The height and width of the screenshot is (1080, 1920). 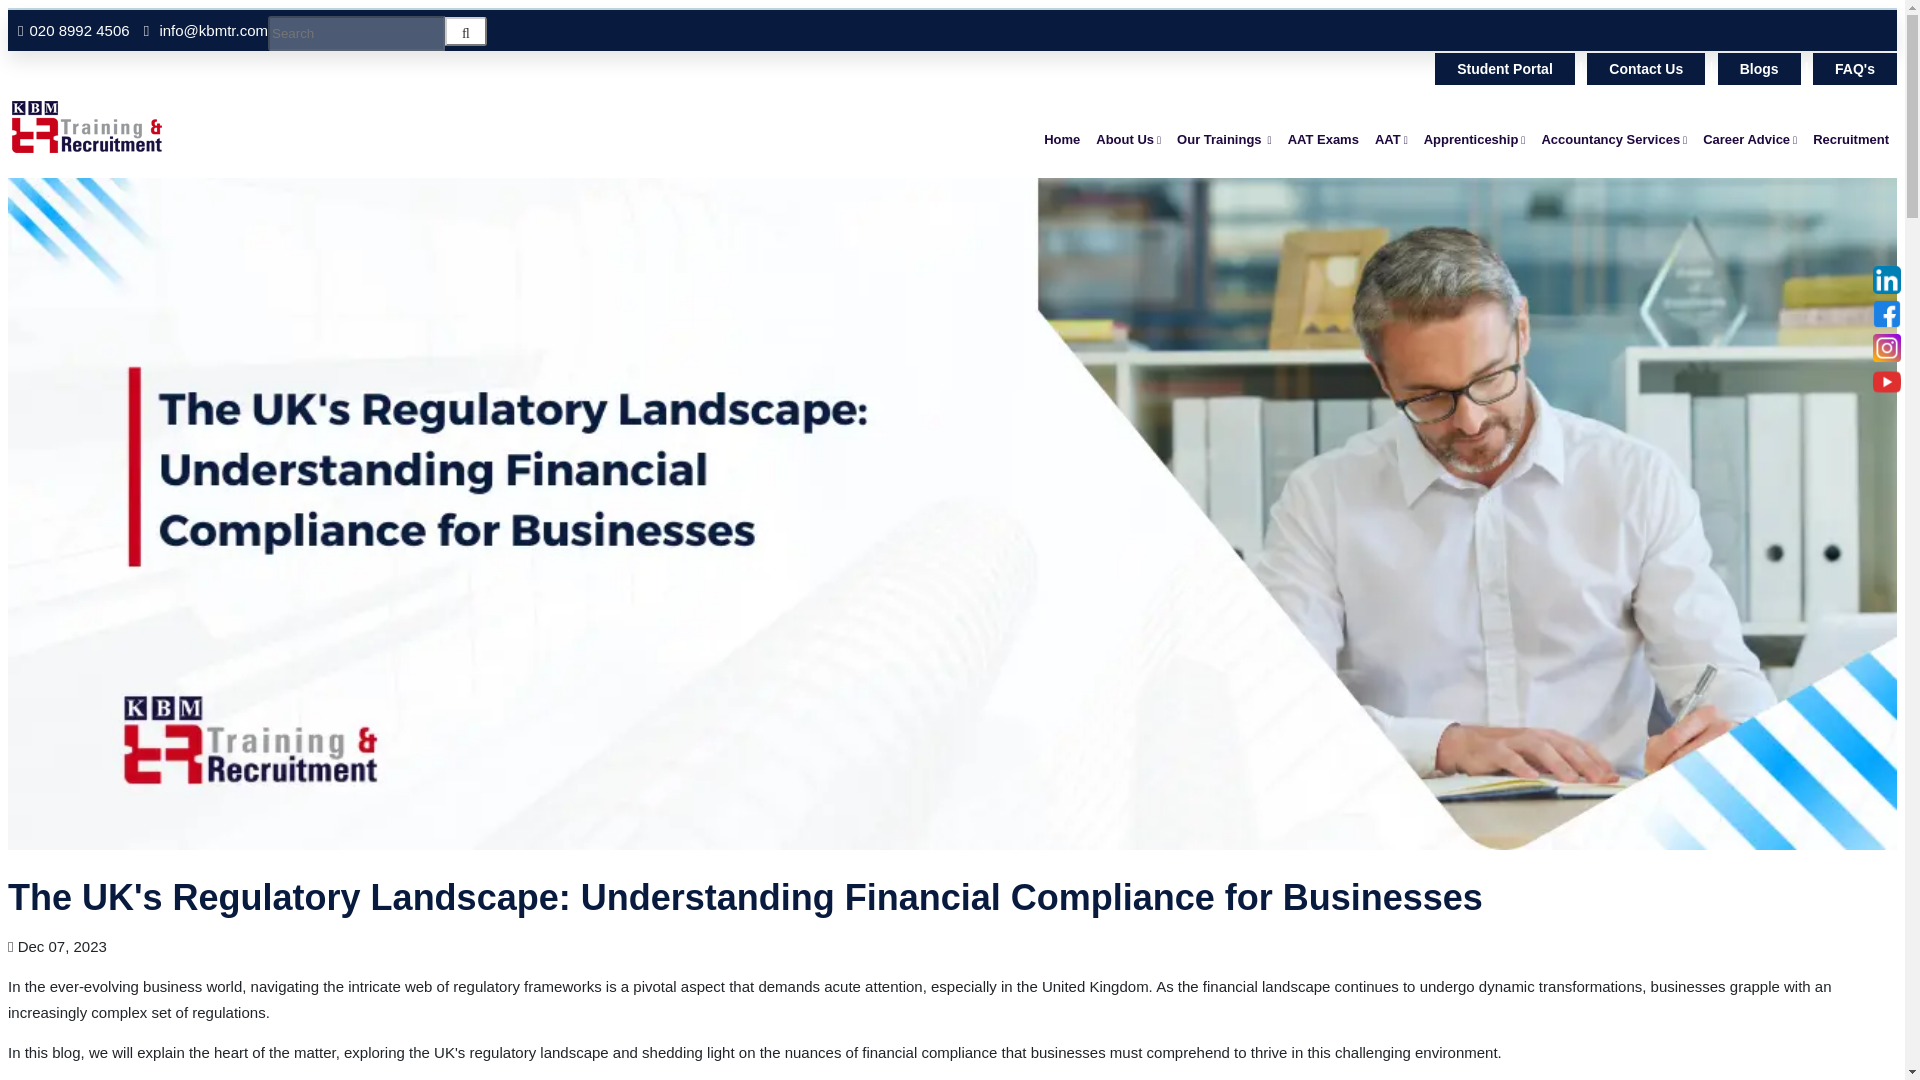 What do you see at coordinates (1886, 314) in the screenshot?
I see `facebook` at bounding box center [1886, 314].